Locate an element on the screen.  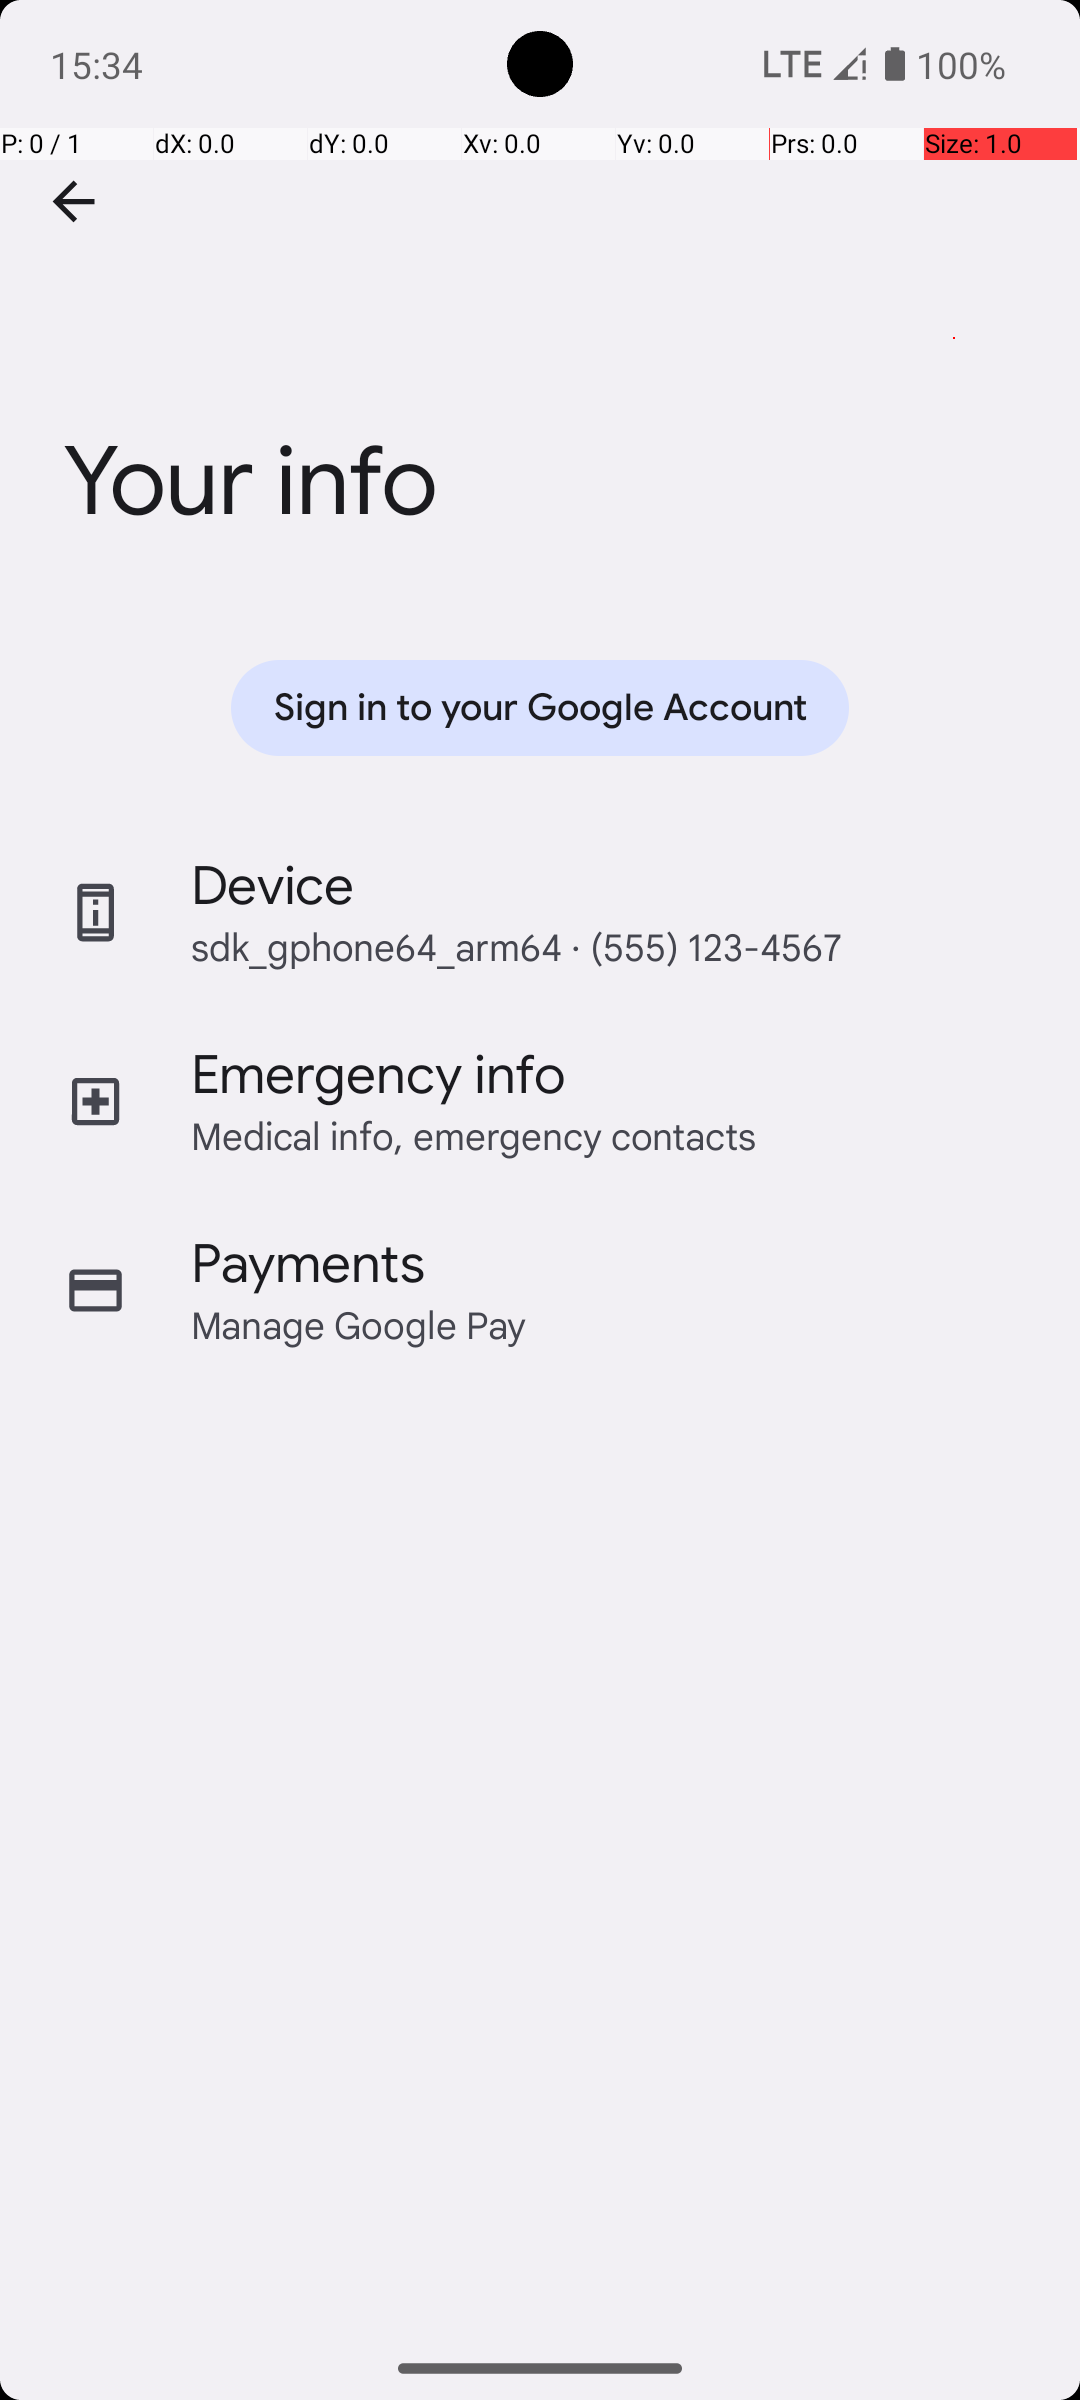
Manage Google Pay is located at coordinates (359, 1324).